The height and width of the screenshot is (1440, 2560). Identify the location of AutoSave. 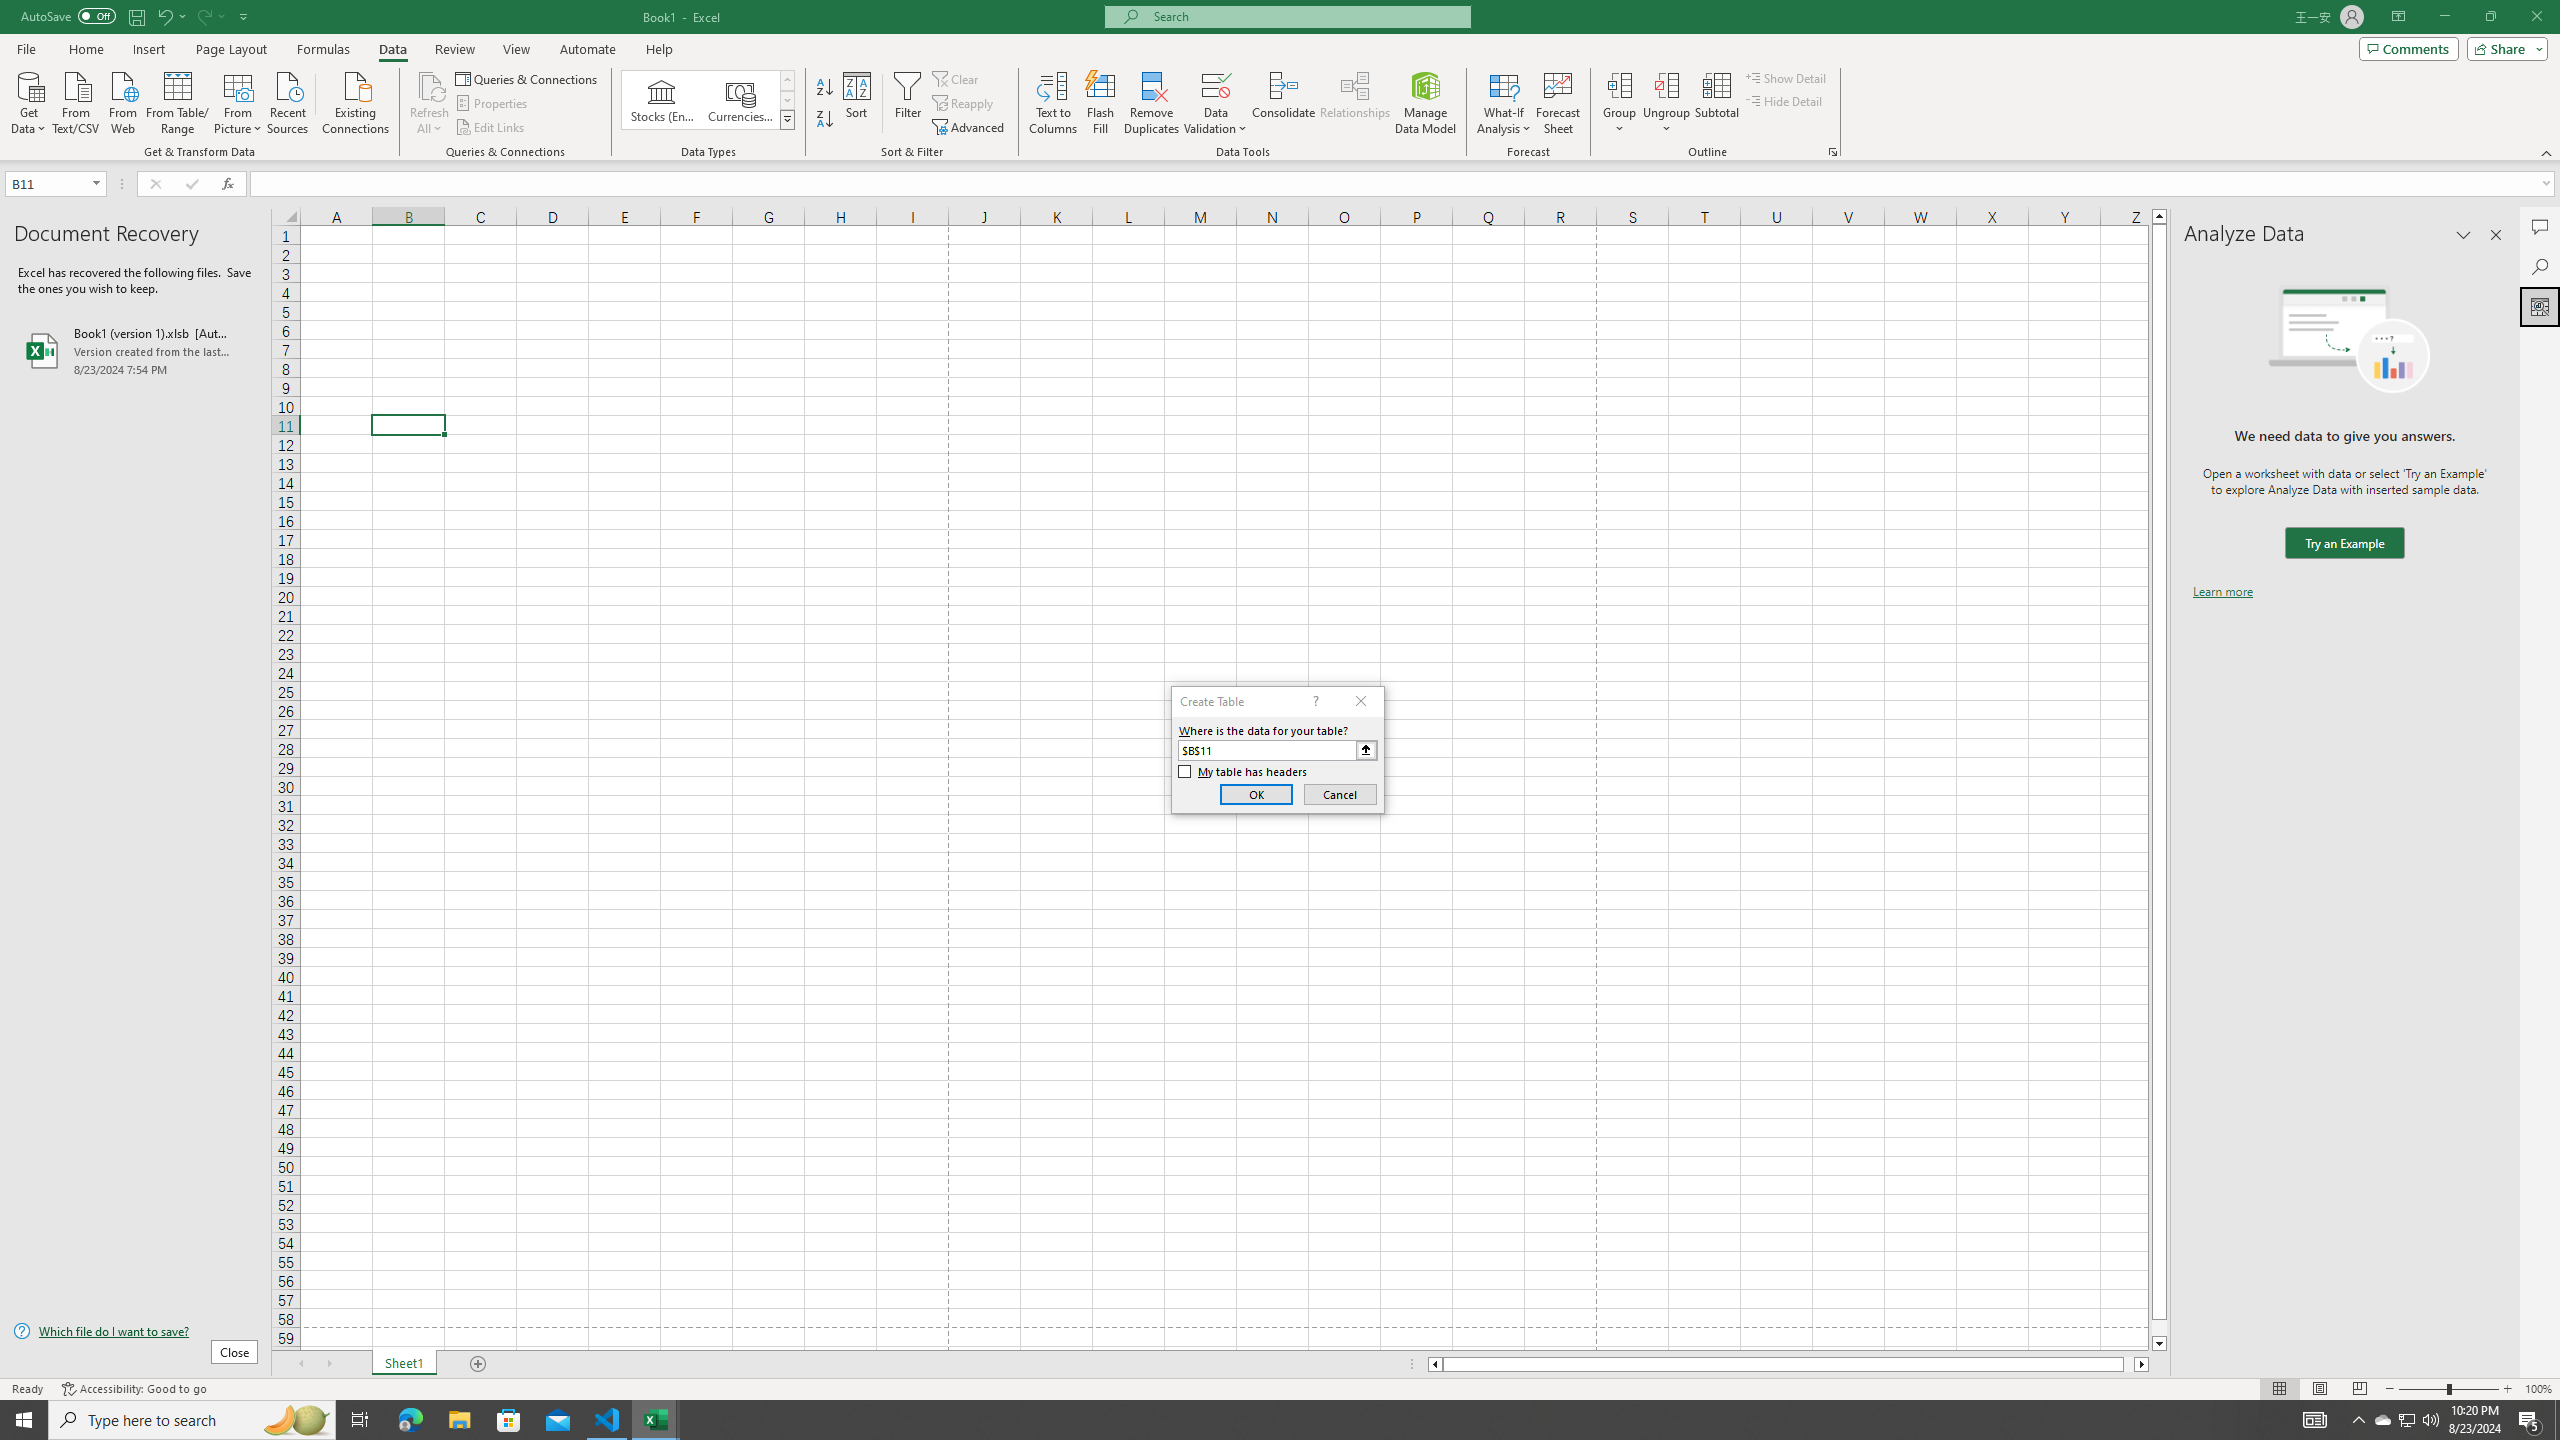
(68, 16).